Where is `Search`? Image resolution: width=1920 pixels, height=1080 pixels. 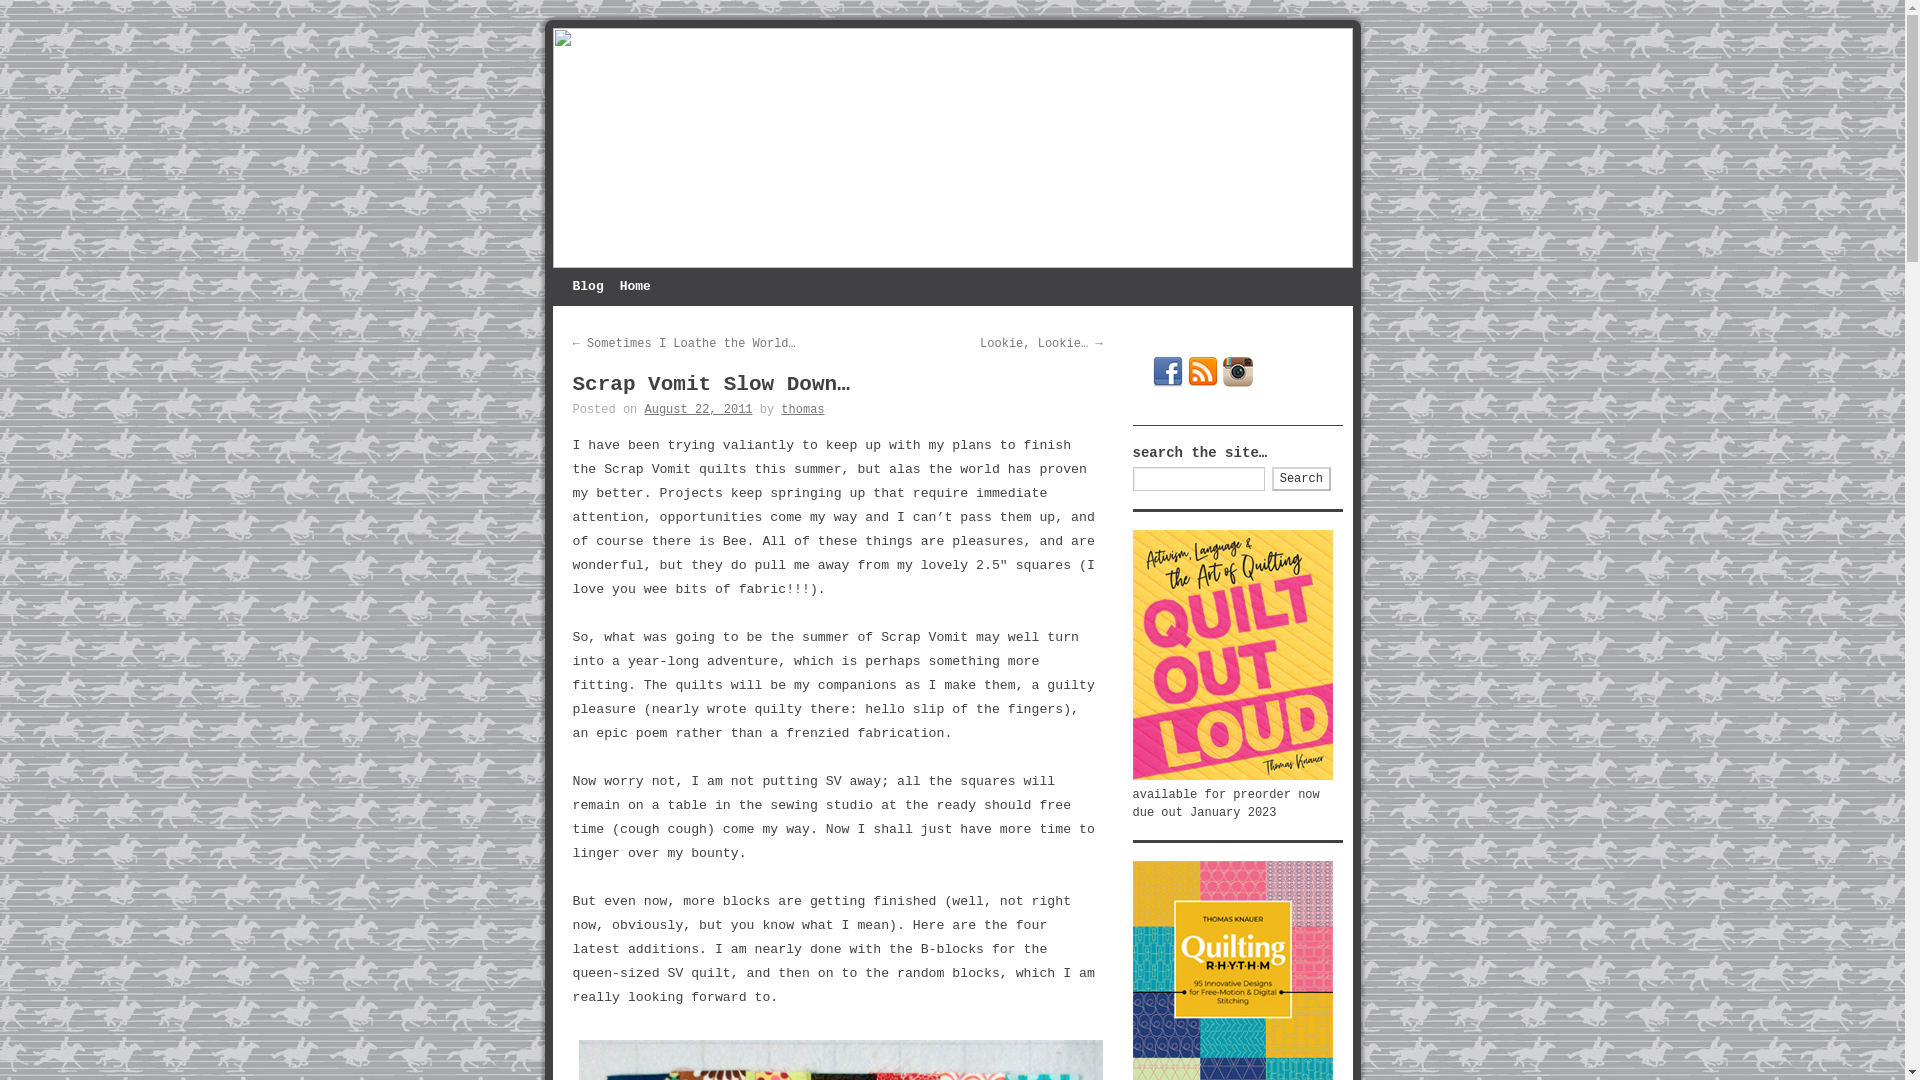 Search is located at coordinates (1300, 478).